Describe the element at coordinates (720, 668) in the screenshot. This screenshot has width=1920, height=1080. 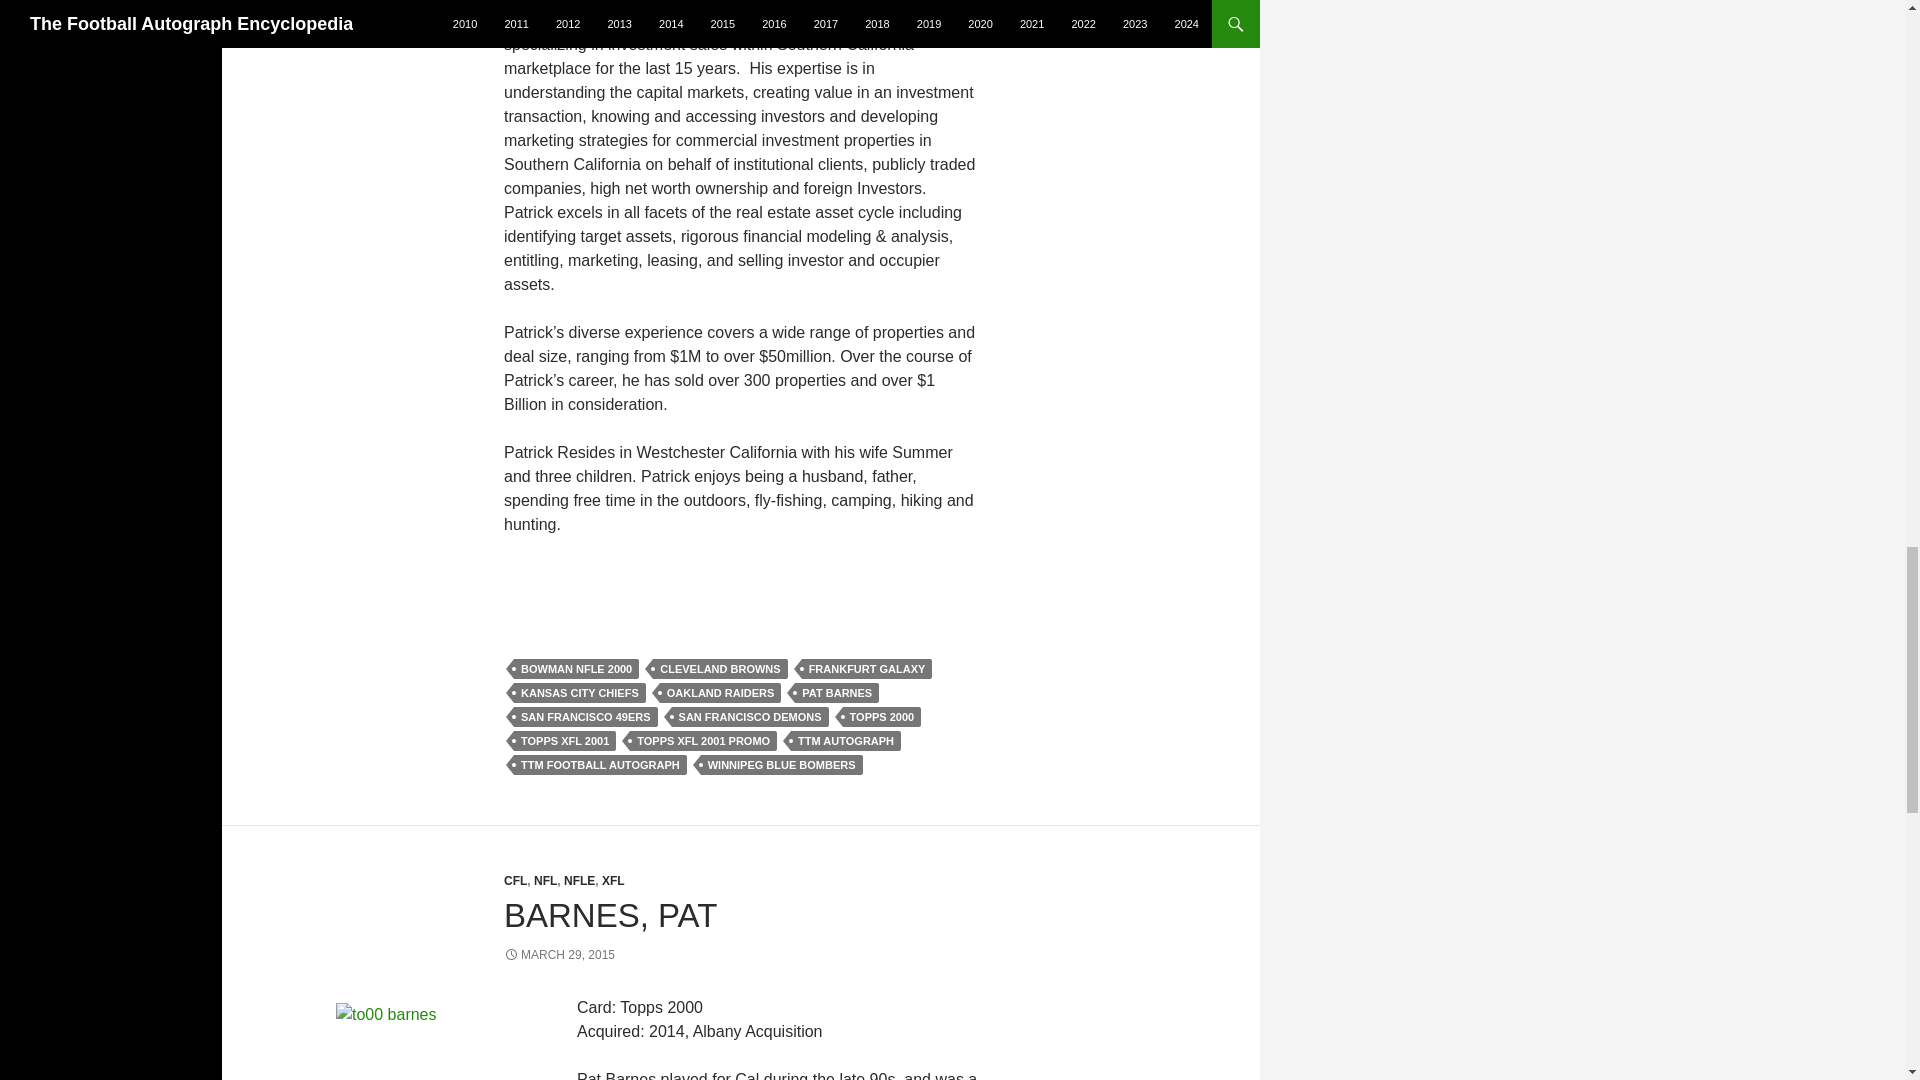
I see `CLEVELAND BROWNS` at that location.